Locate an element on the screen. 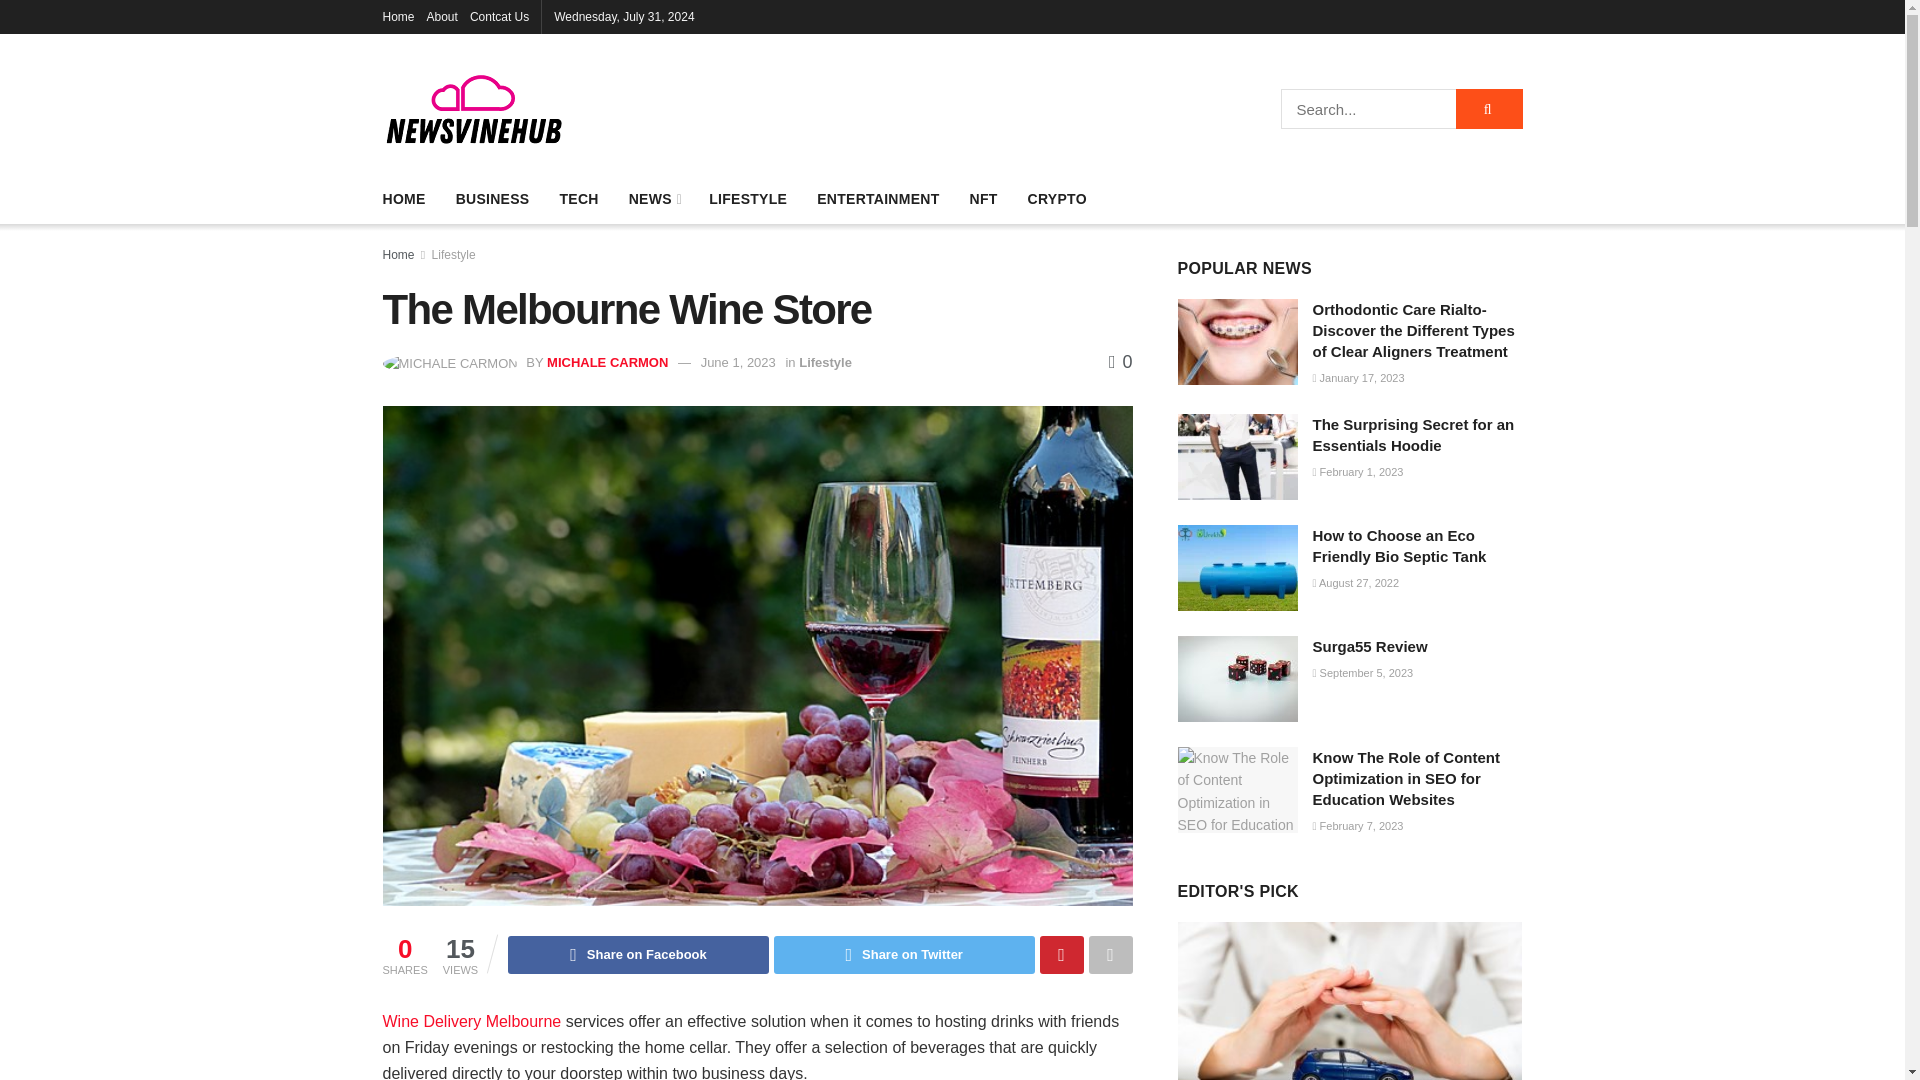  Contcat Us is located at coordinates (500, 16).